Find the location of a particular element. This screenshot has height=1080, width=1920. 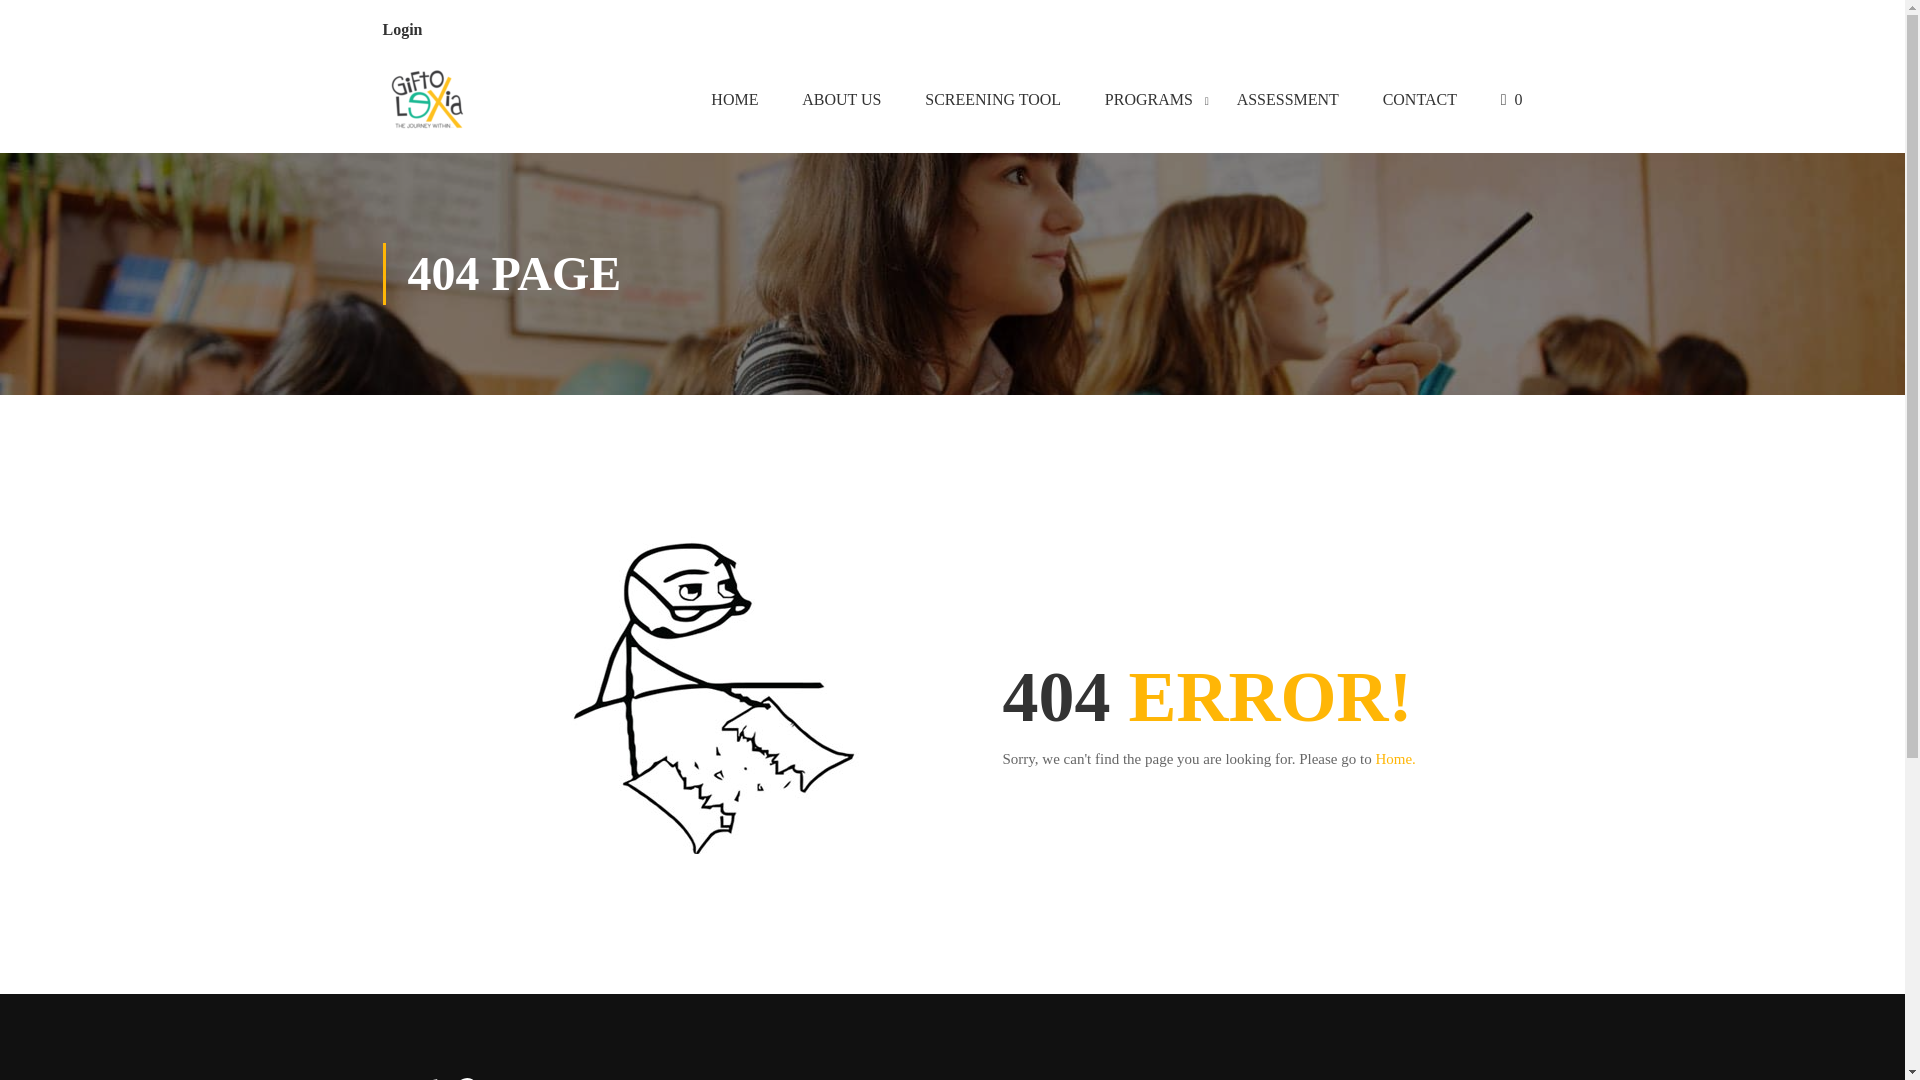

0 is located at coordinates (1512, 103).